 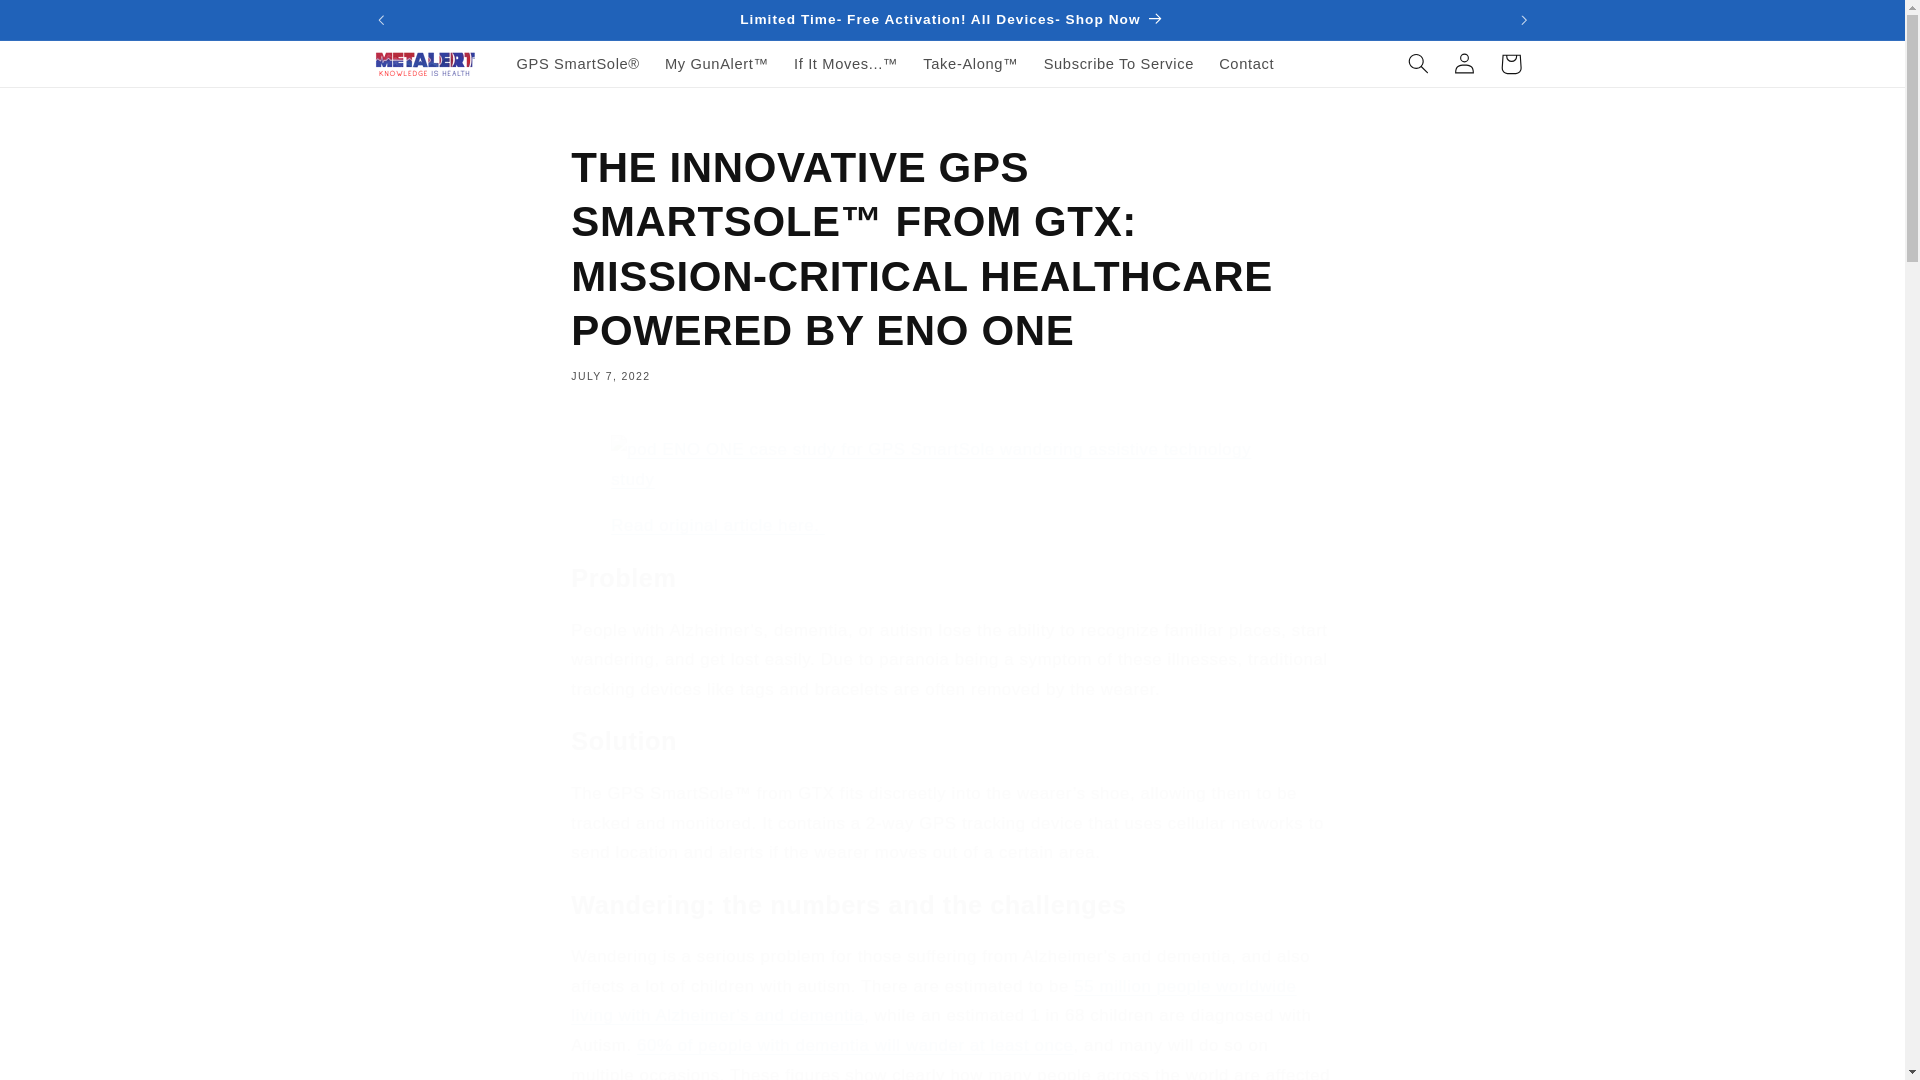 I want to click on Read original article here. , so click(x=718, y=525).